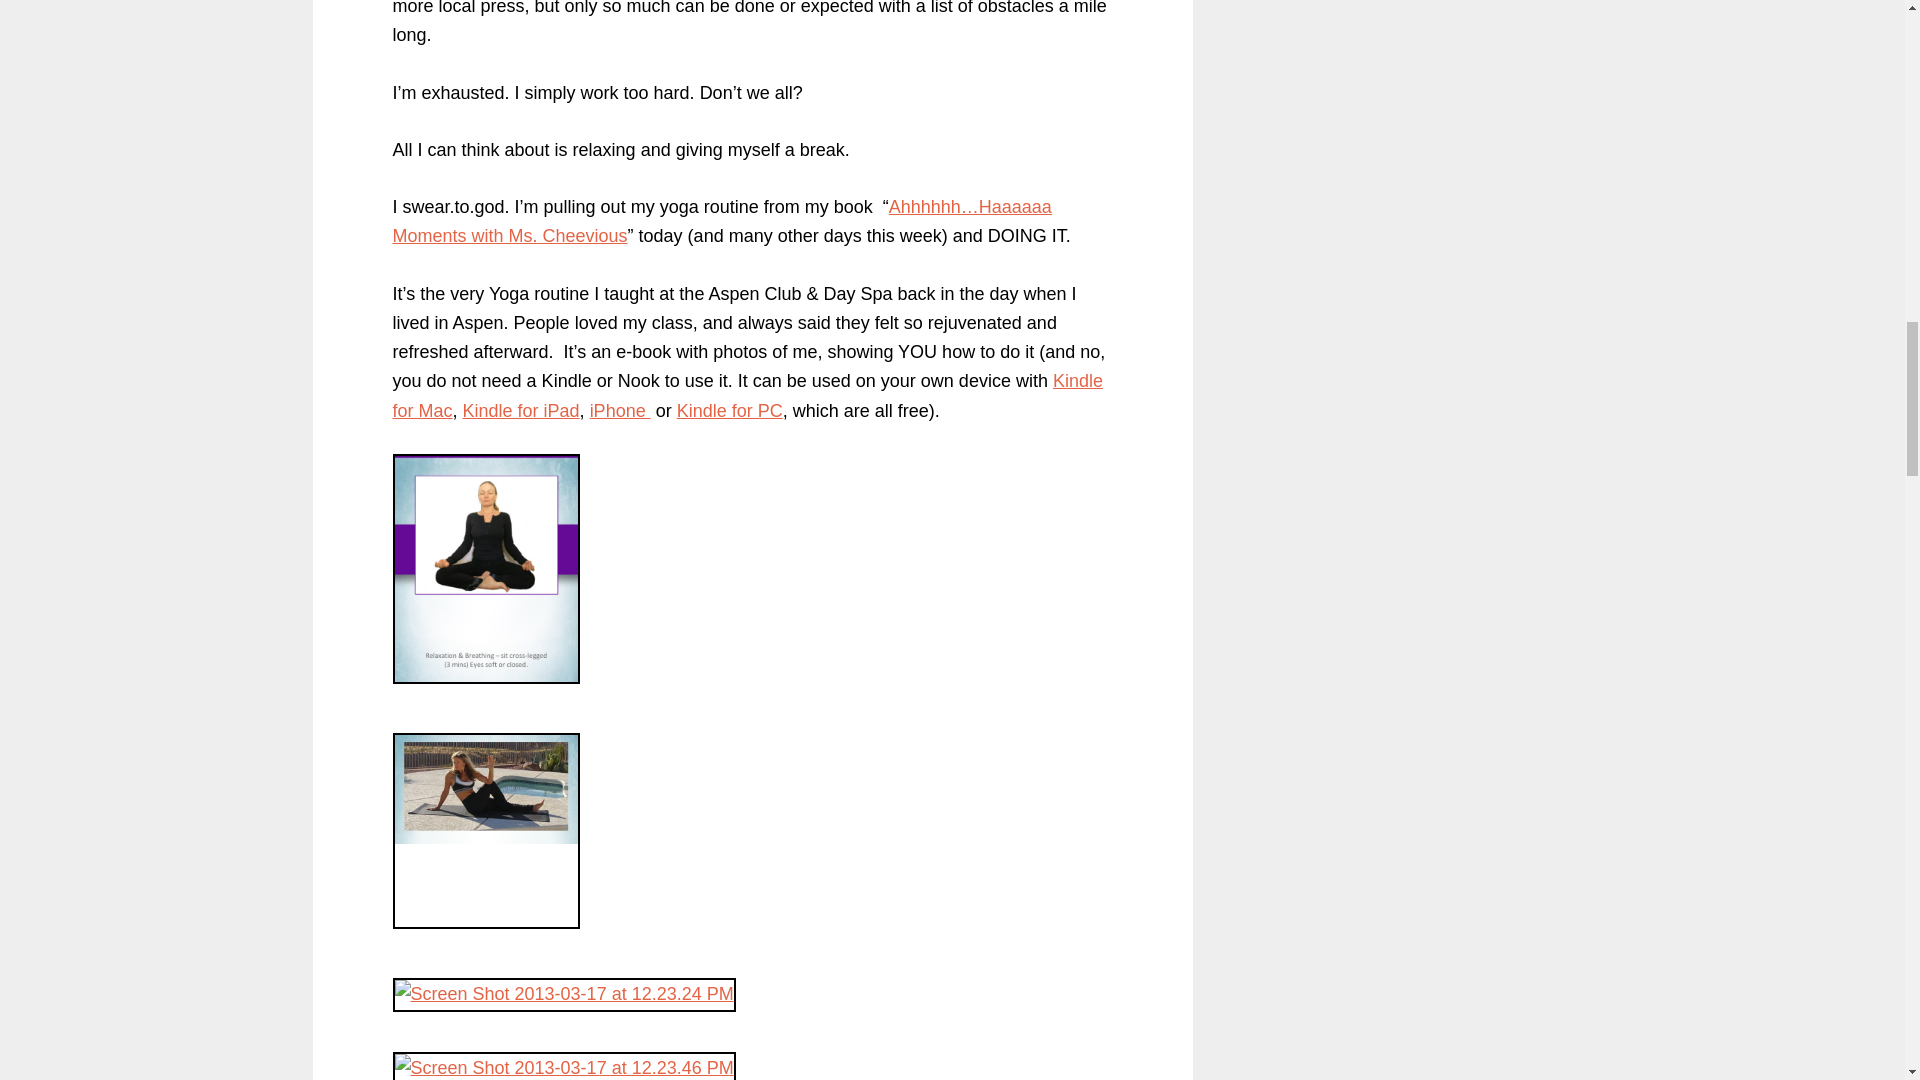 This screenshot has height=1080, width=1920. What do you see at coordinates (730, 410) in the screenshot?
I see `Kindle for PC` at bounding box center [730, 410].